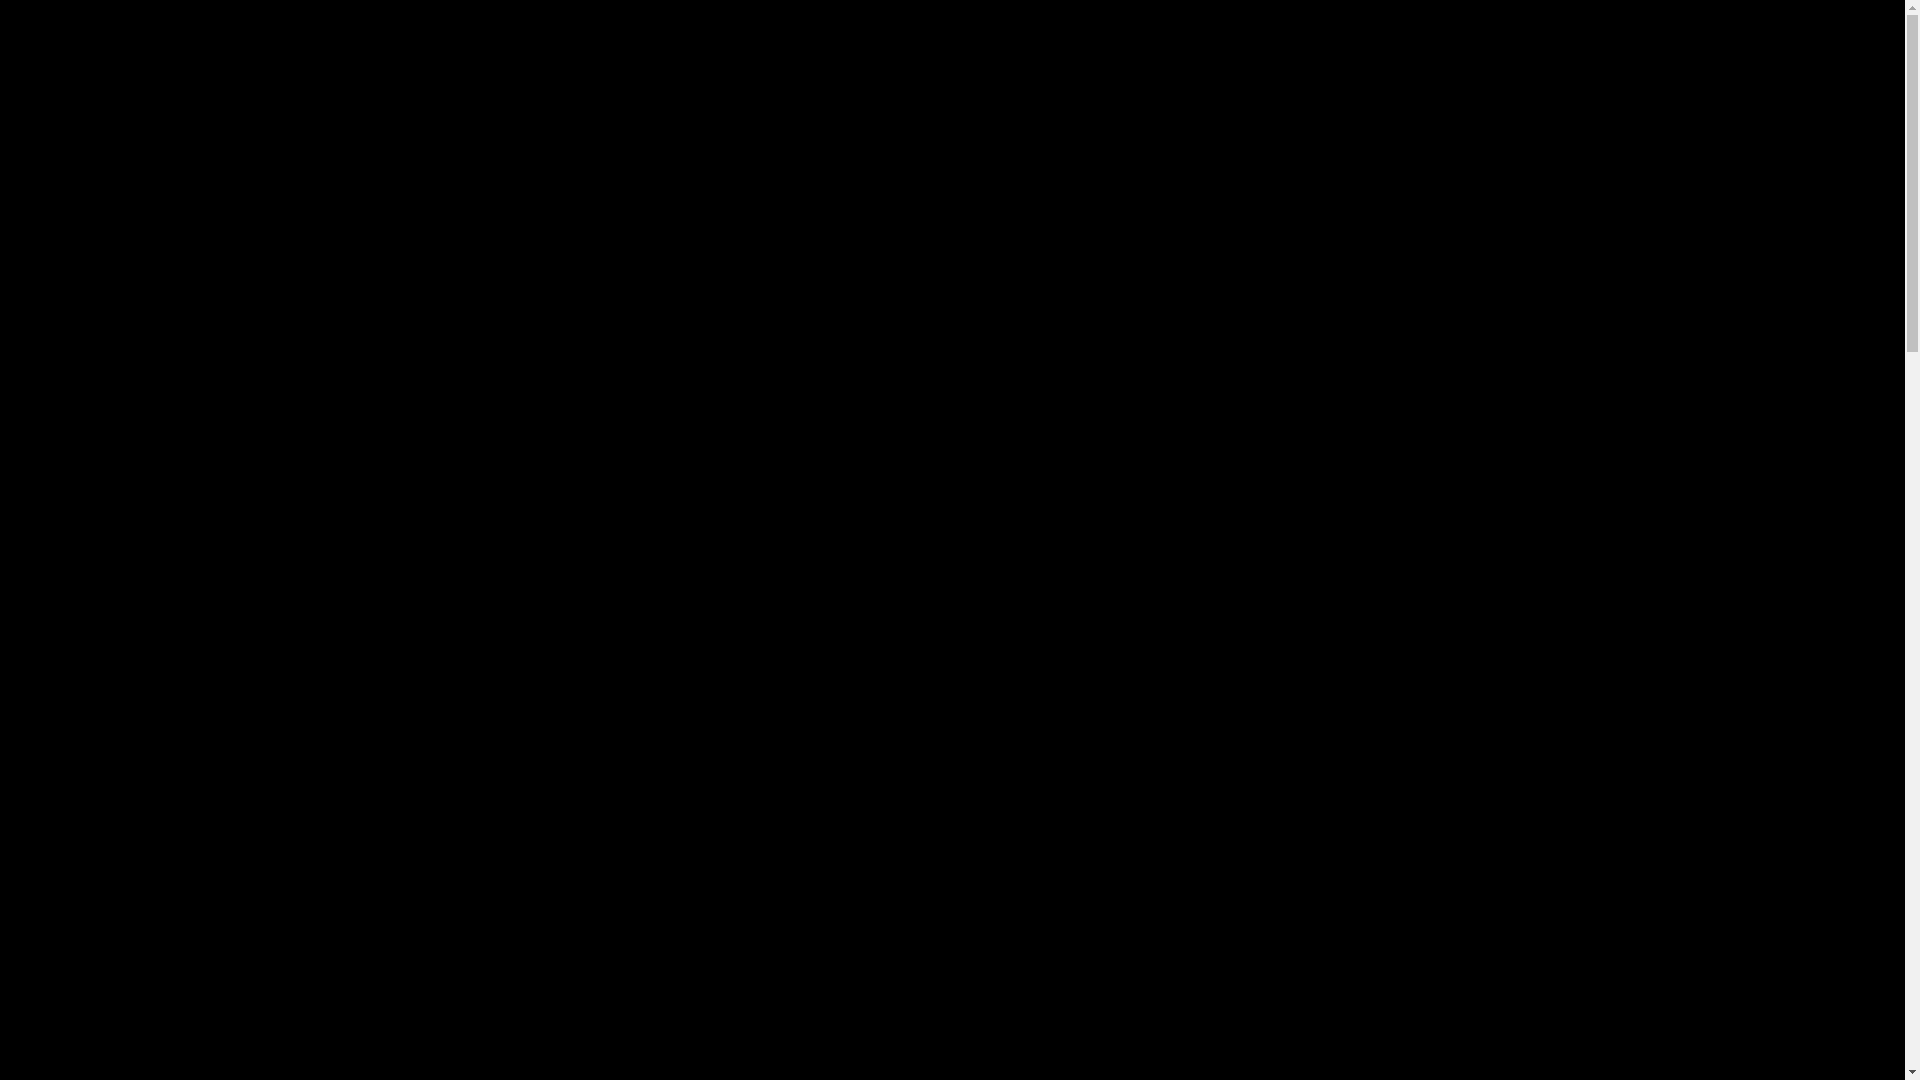 The height and width of the screenshot is (1080, 1920). Describe the element at coordinates (1438, 990) in the screenshot. I see `click here` at that location.